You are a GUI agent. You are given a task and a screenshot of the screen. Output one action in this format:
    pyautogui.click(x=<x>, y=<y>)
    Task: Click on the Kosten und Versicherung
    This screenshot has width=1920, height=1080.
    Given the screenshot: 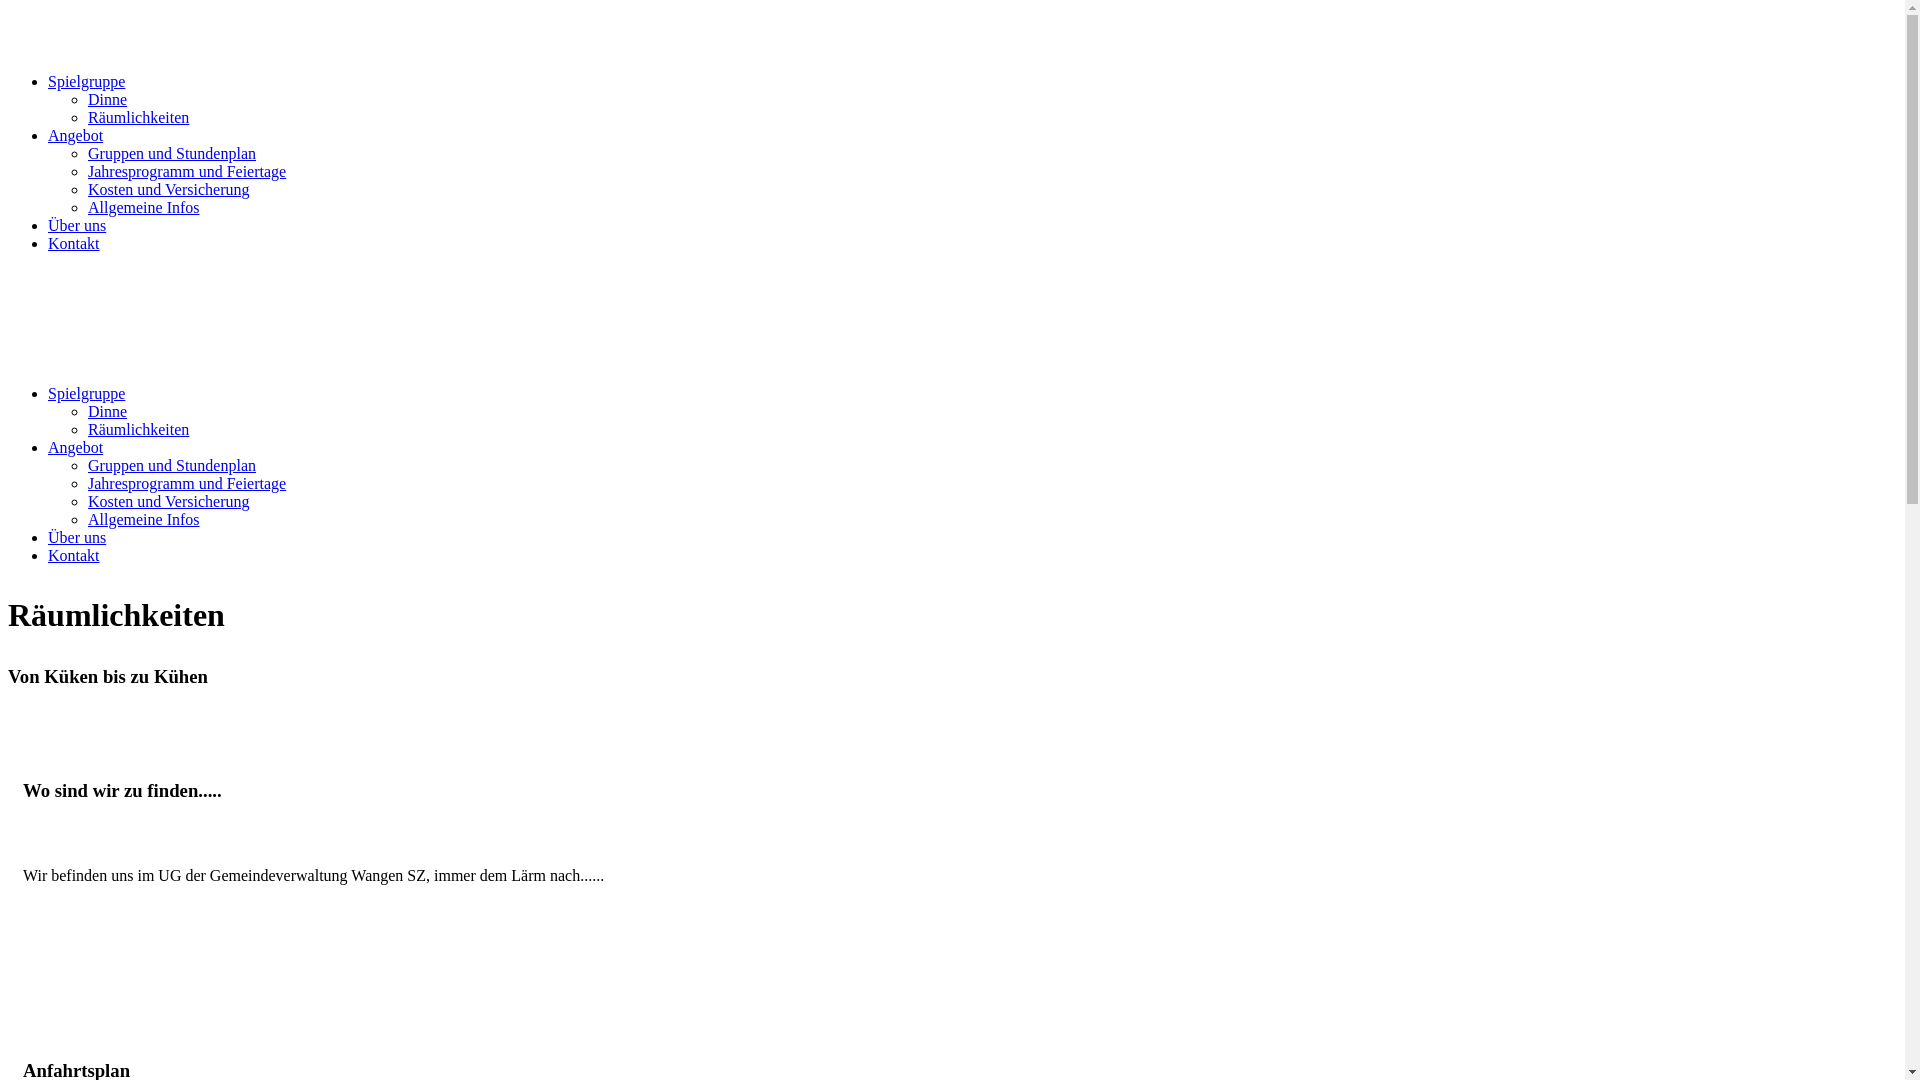 What is the action you would take?
    pyautogui.click(x=168, y=502)
    